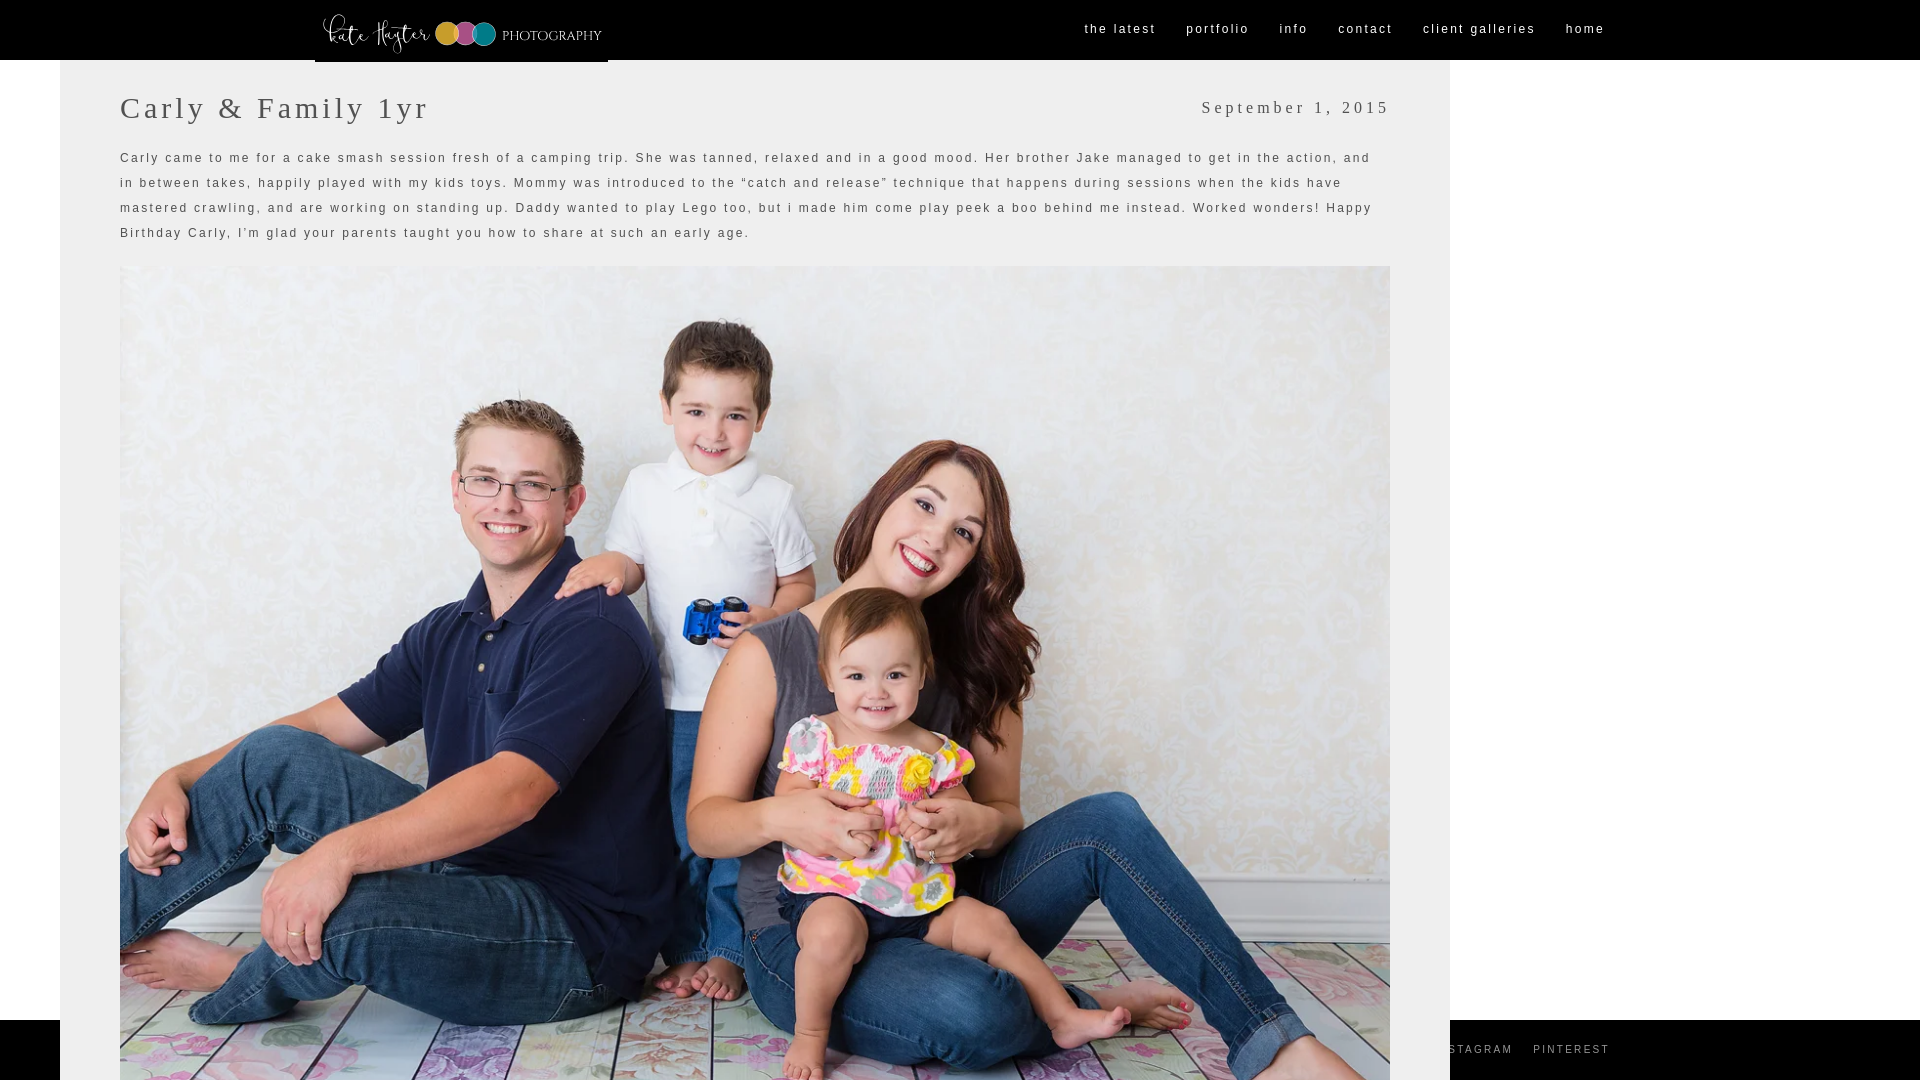  I want to click on the latest, so click(1120, 30).